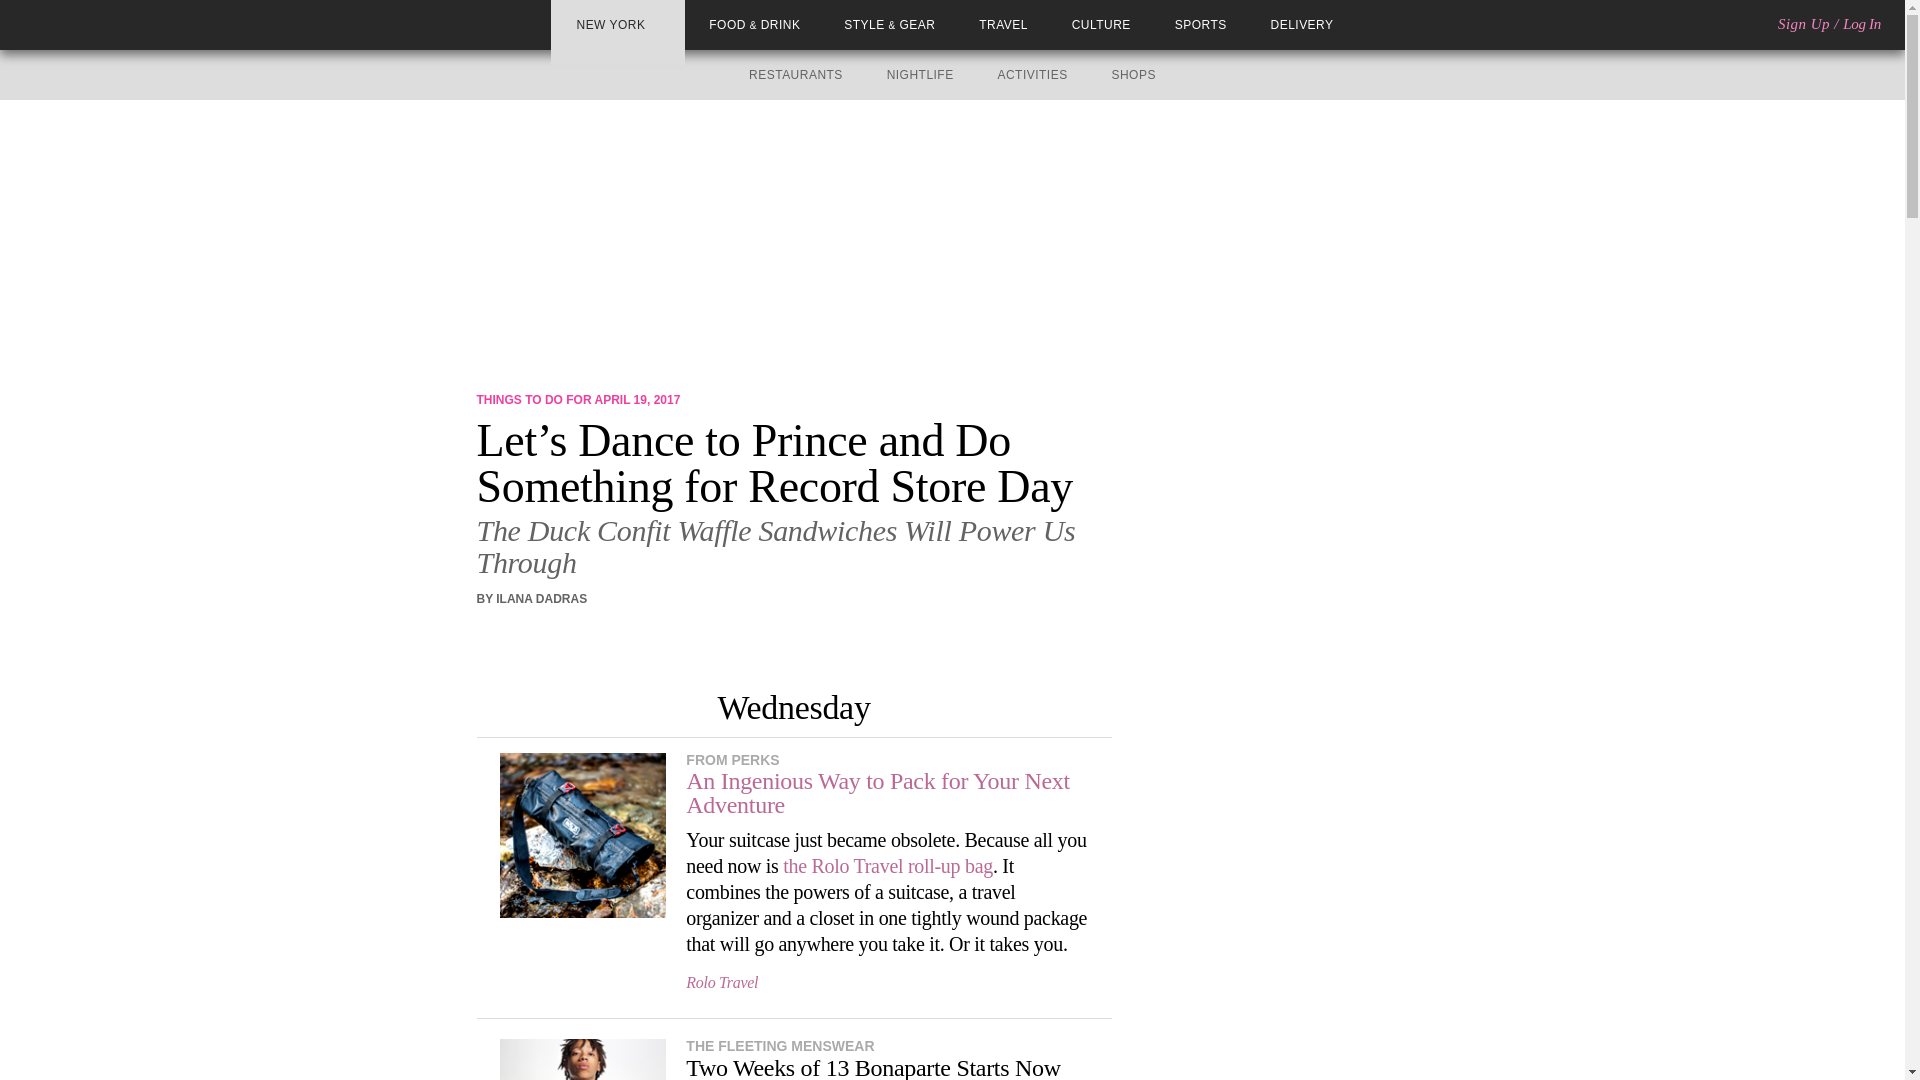 The width and height of the screenshot is (1920, 1080). I want to click on SPORTS, so click(1200, 25).